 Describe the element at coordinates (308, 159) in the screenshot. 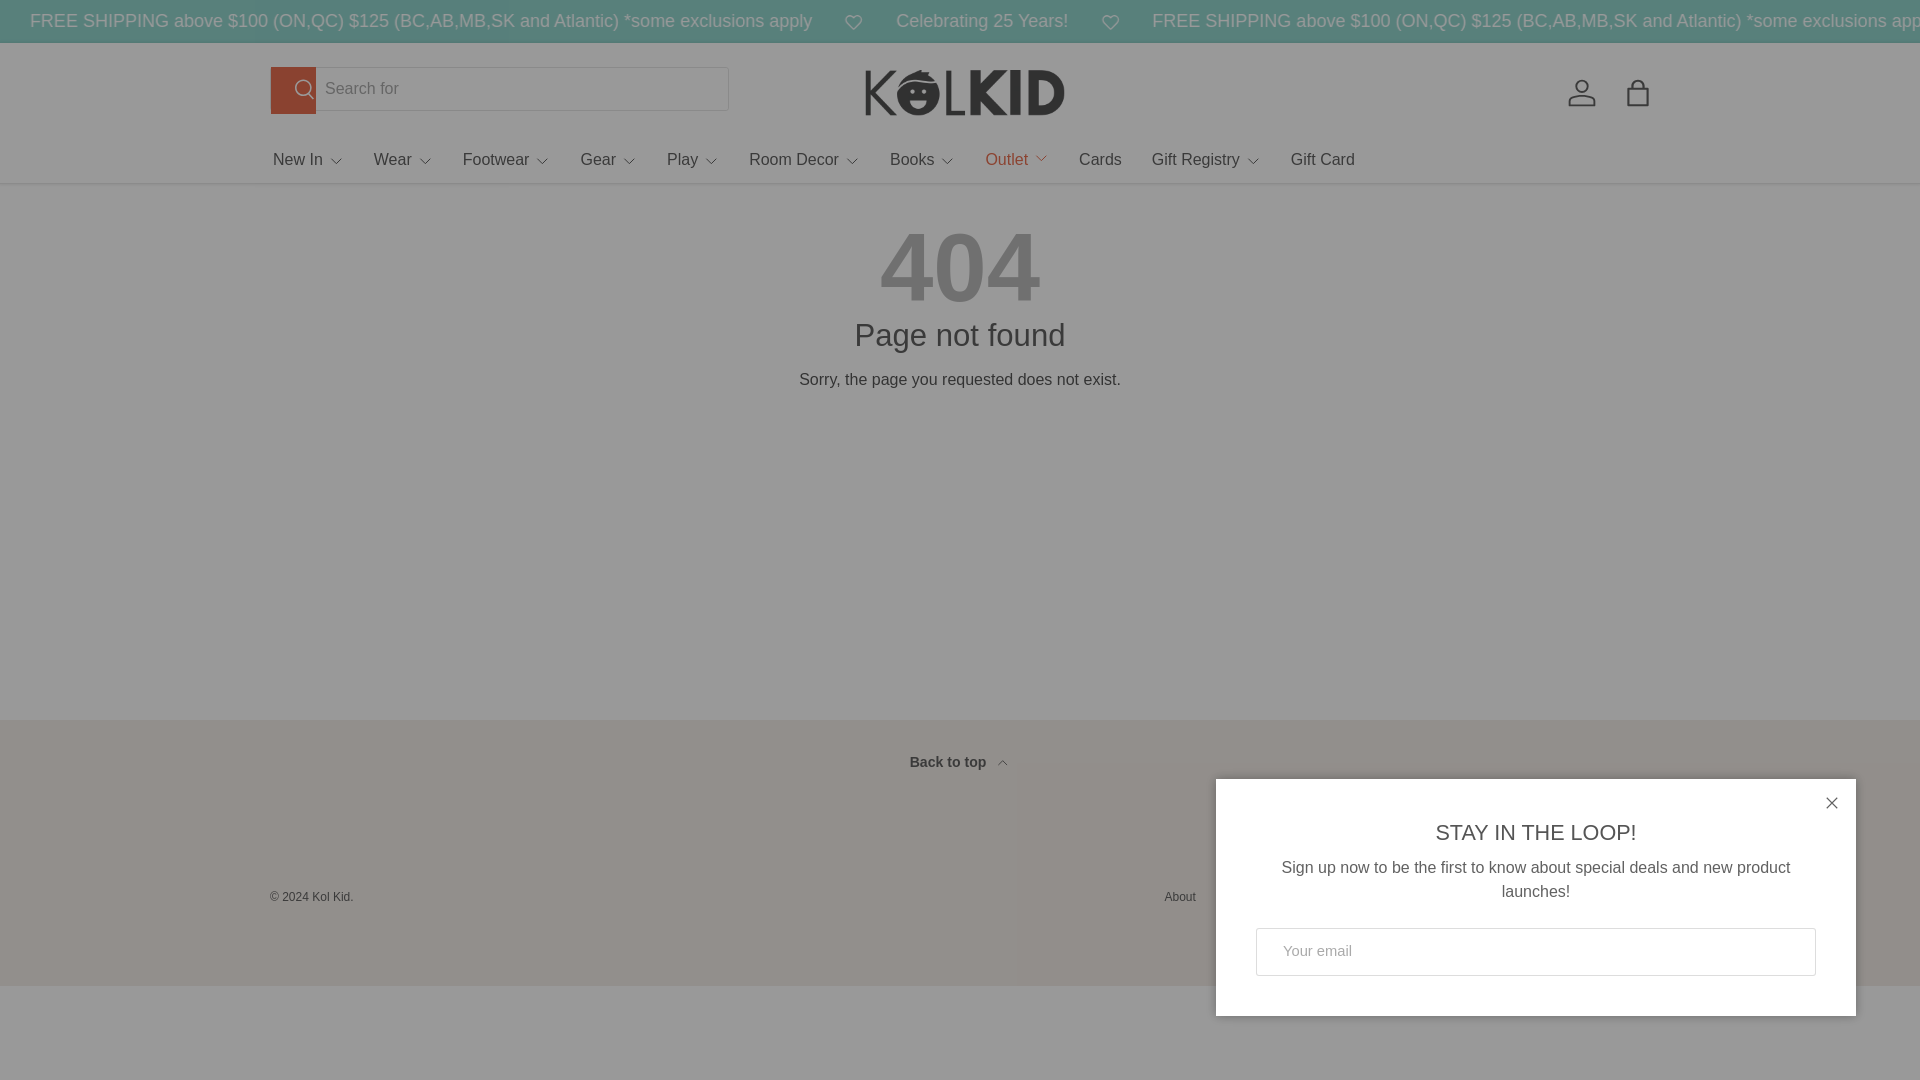

I see `New In` at that location.